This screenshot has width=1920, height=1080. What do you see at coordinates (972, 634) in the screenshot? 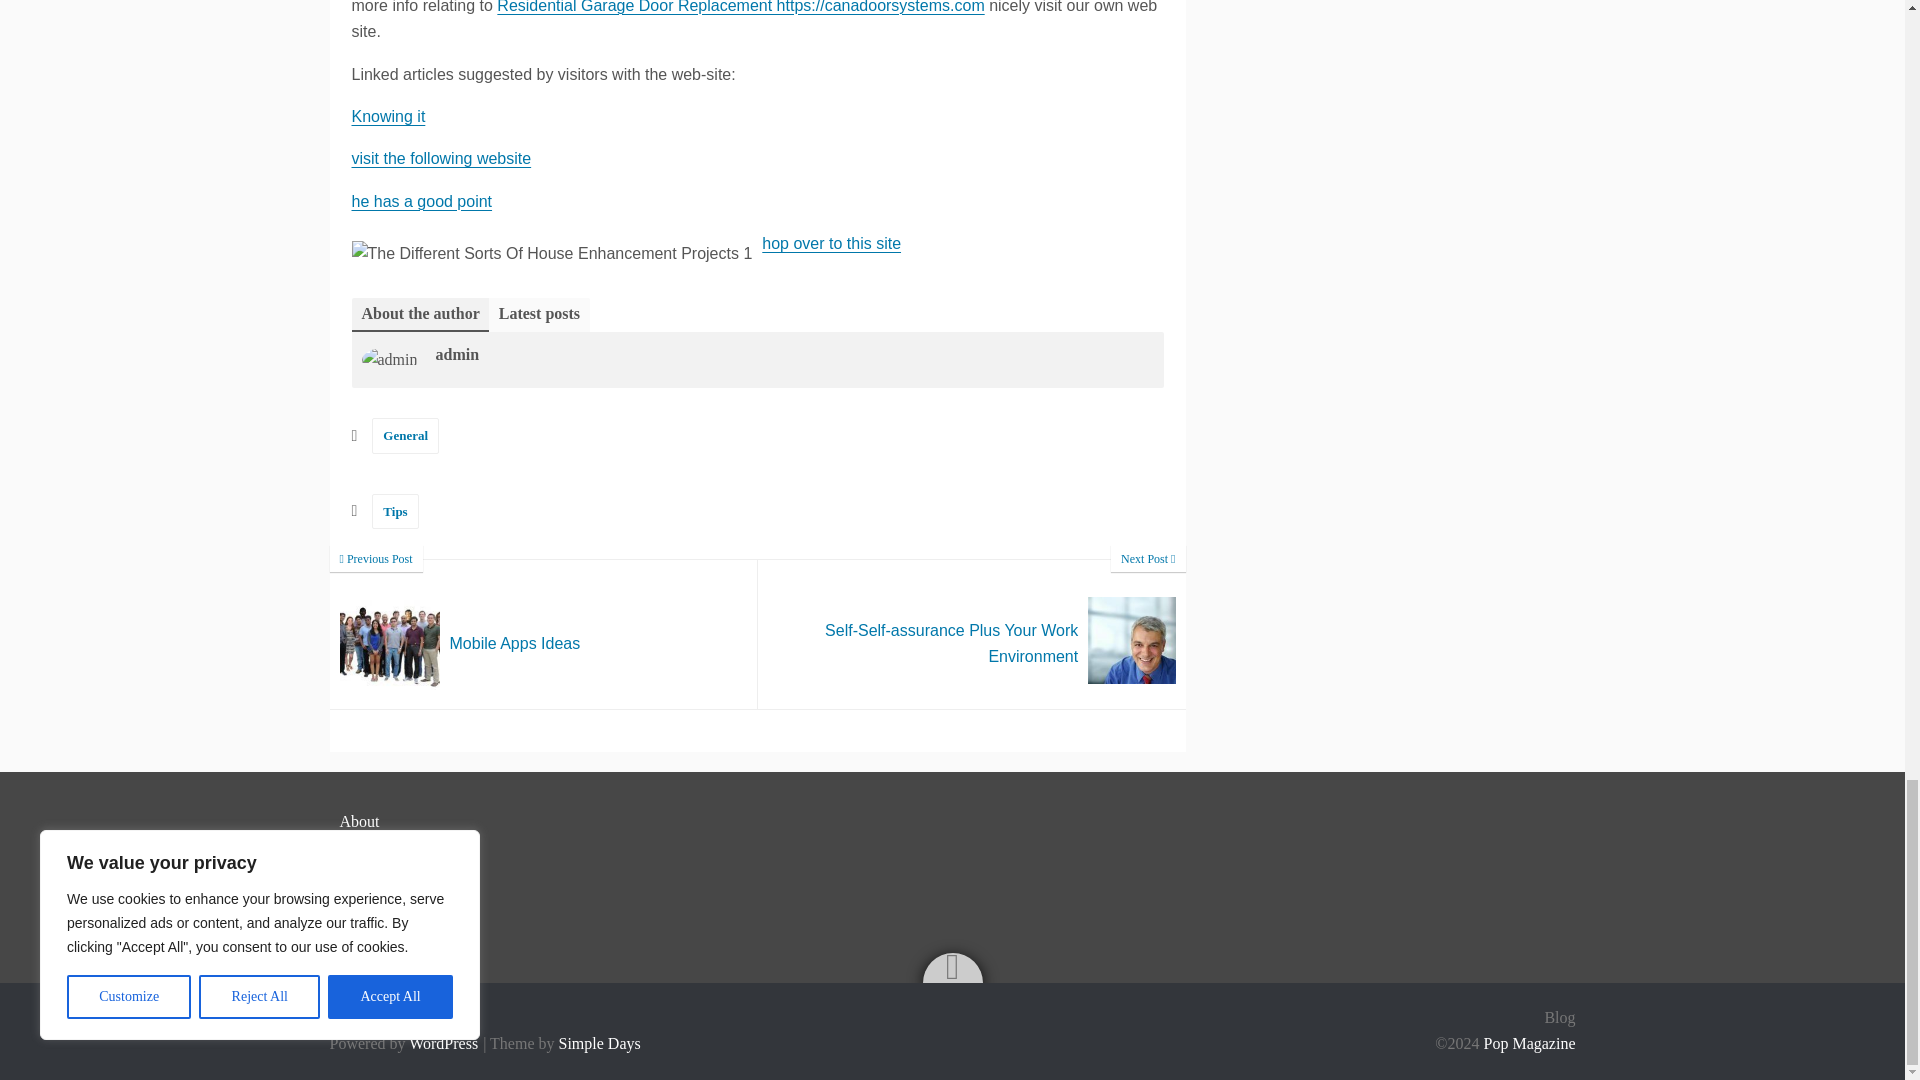
I see `Self-Self-assurance Plus Your Work Environment` at bounding box center [972, 634].